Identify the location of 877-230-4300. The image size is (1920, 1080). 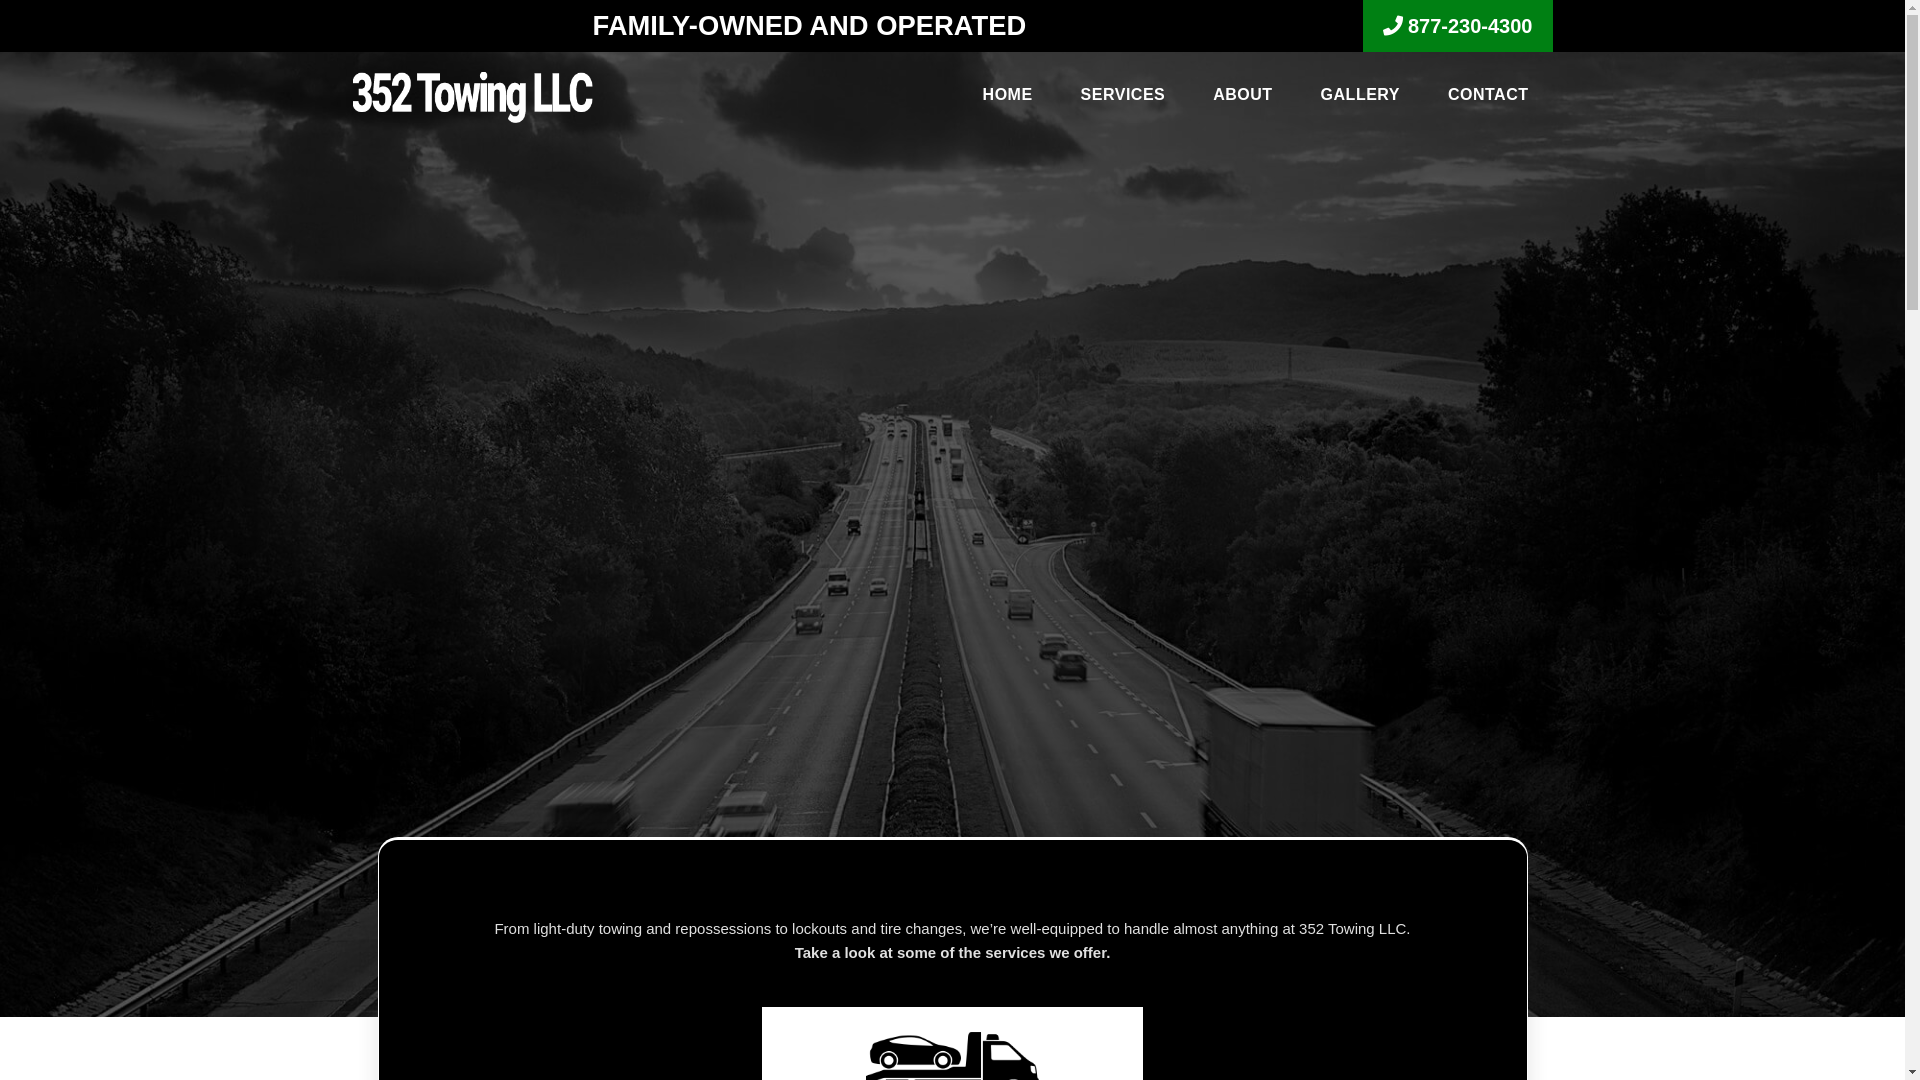
(1458, 26).